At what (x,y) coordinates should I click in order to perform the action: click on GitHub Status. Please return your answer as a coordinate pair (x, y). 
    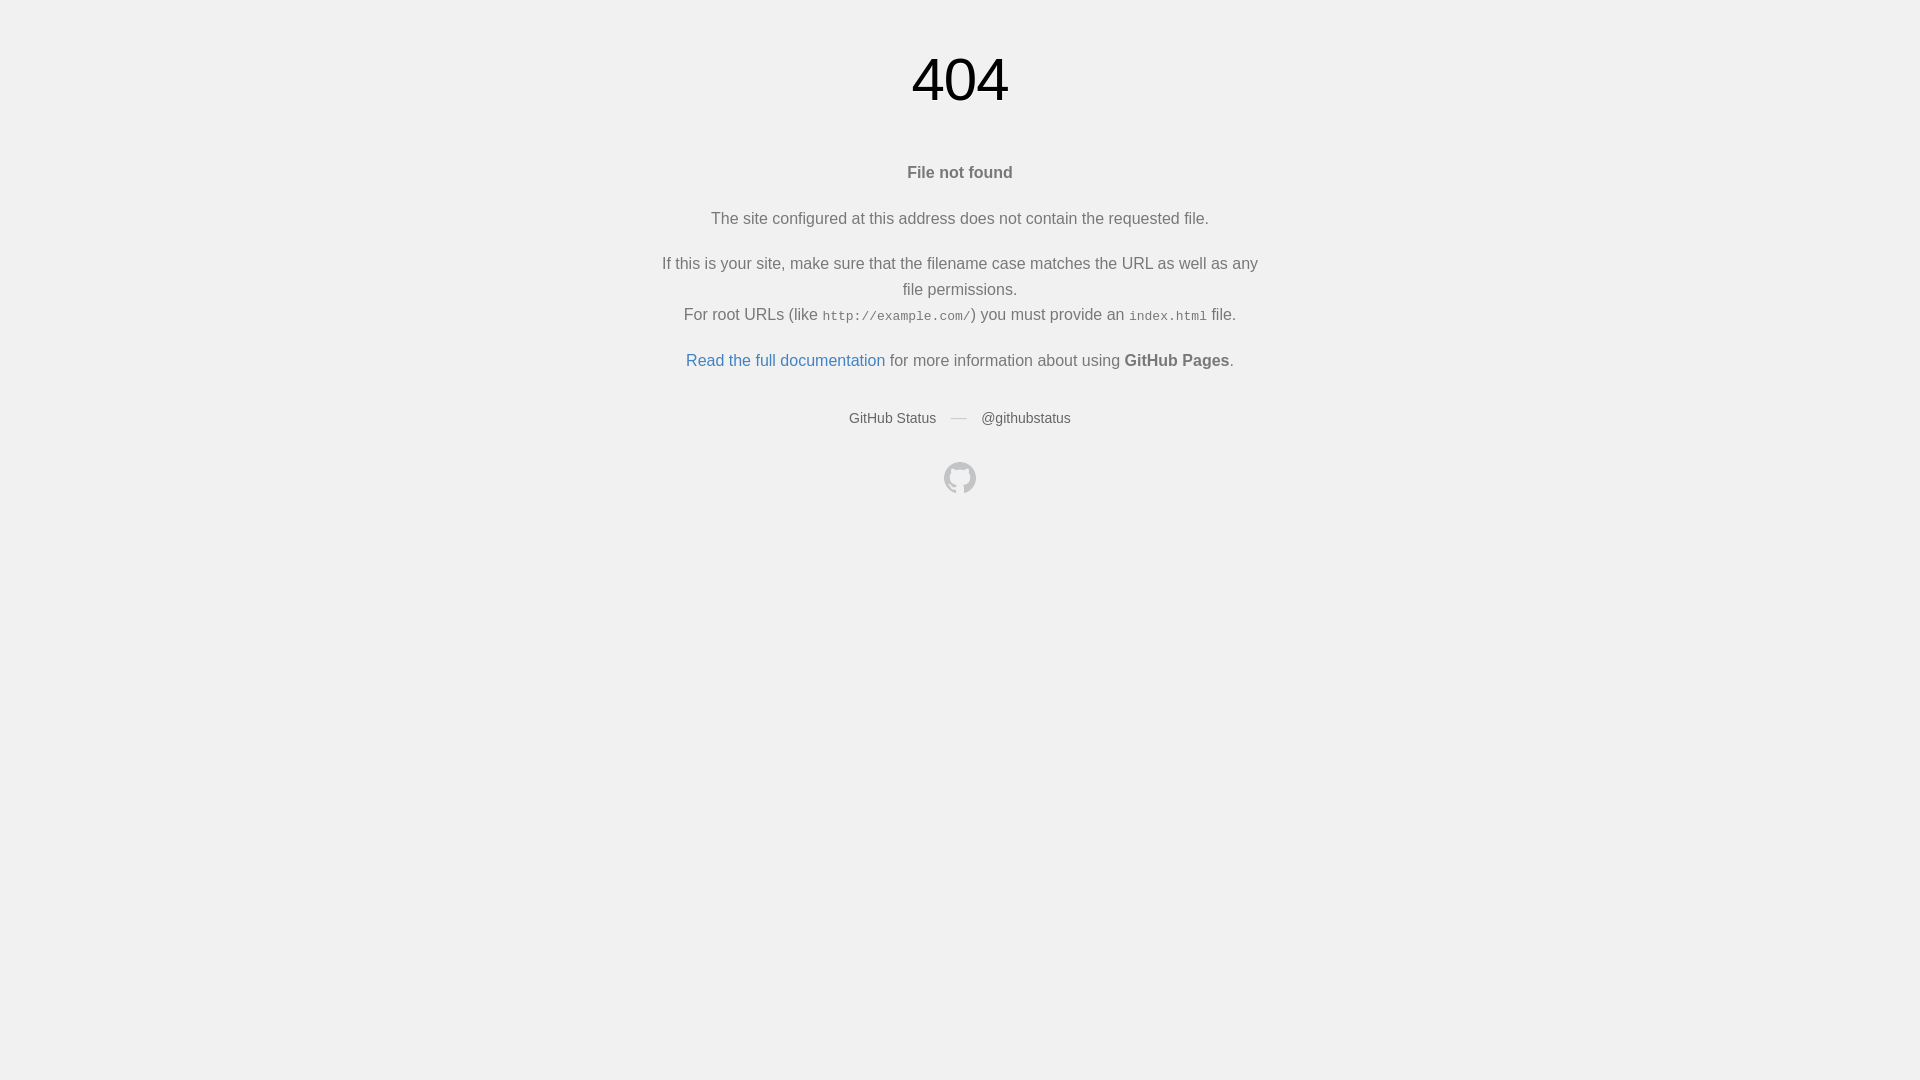
    Looking at the image, I should click on (892, 418).